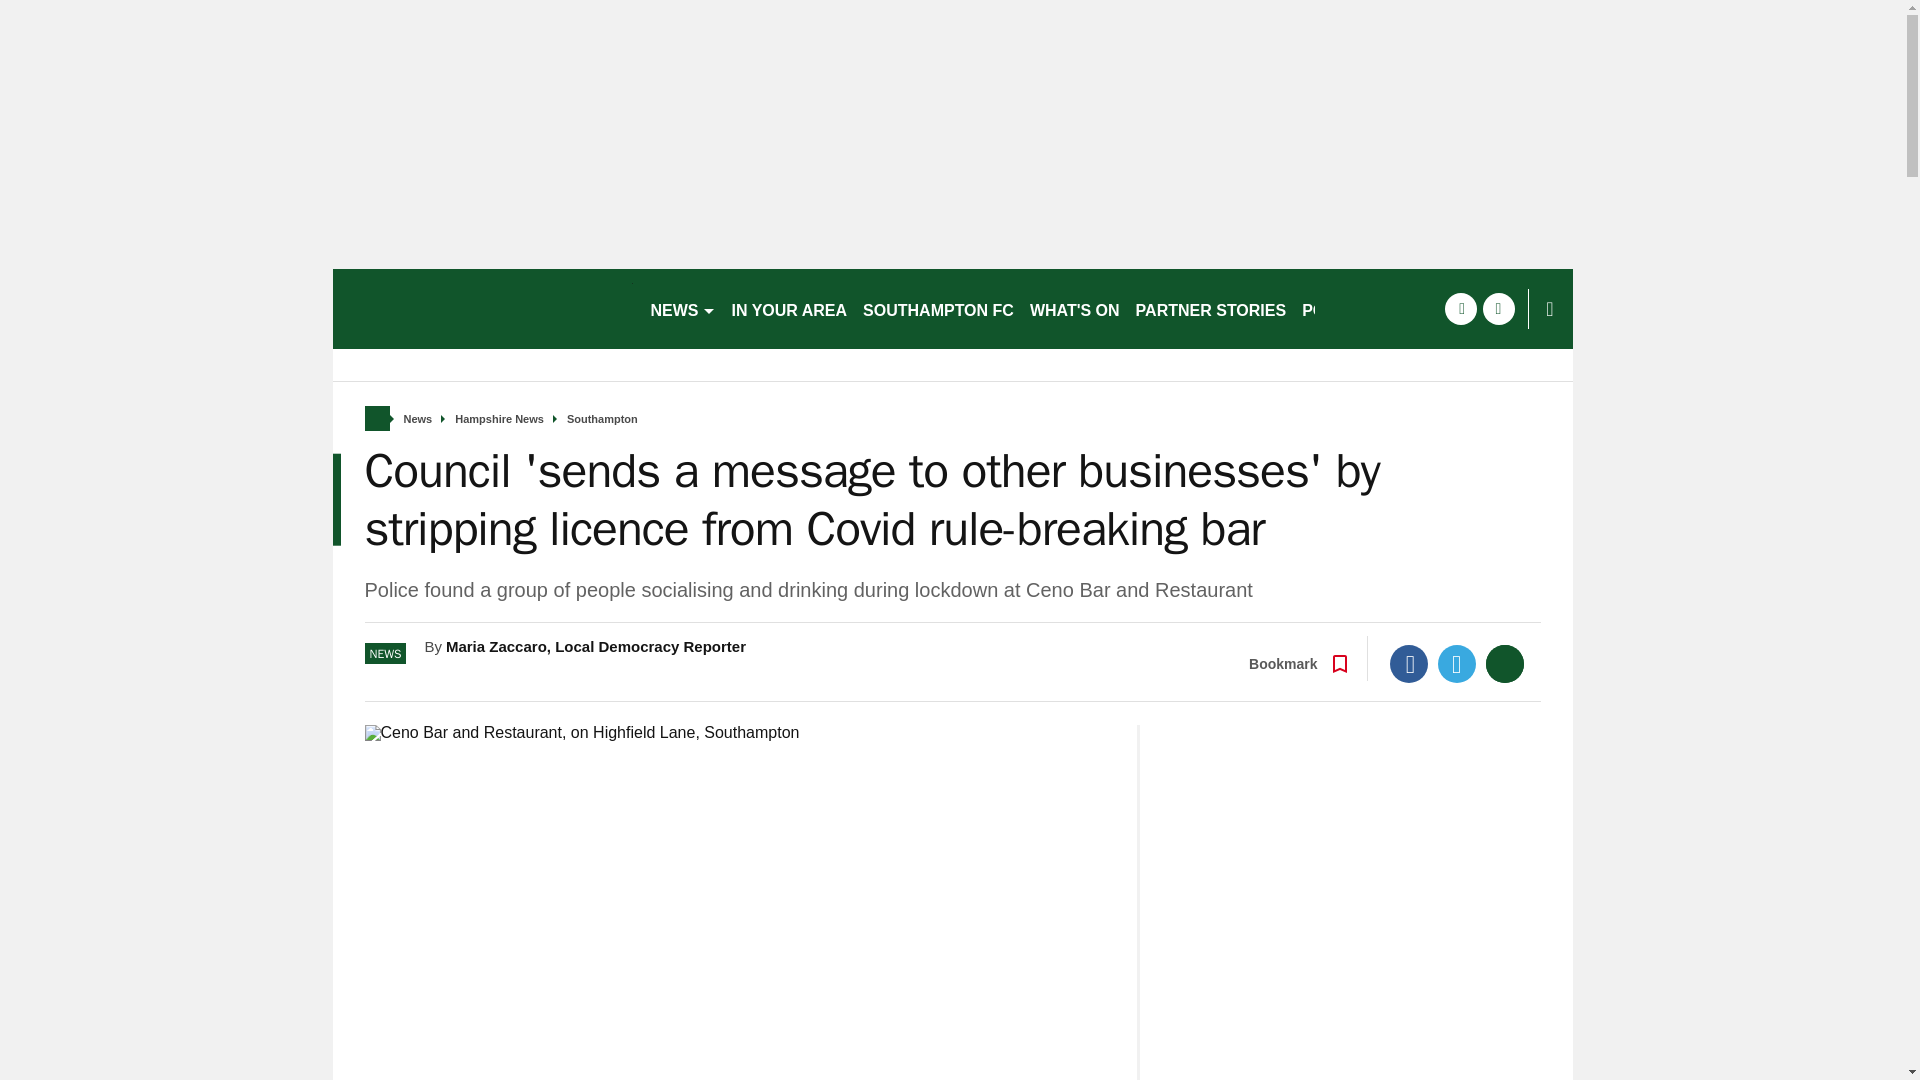 The width and height of the screenshot is (1920, 1080). Describe the element at coordinates (1409, 663) in the screenshot. I see `Facebook` at that location.